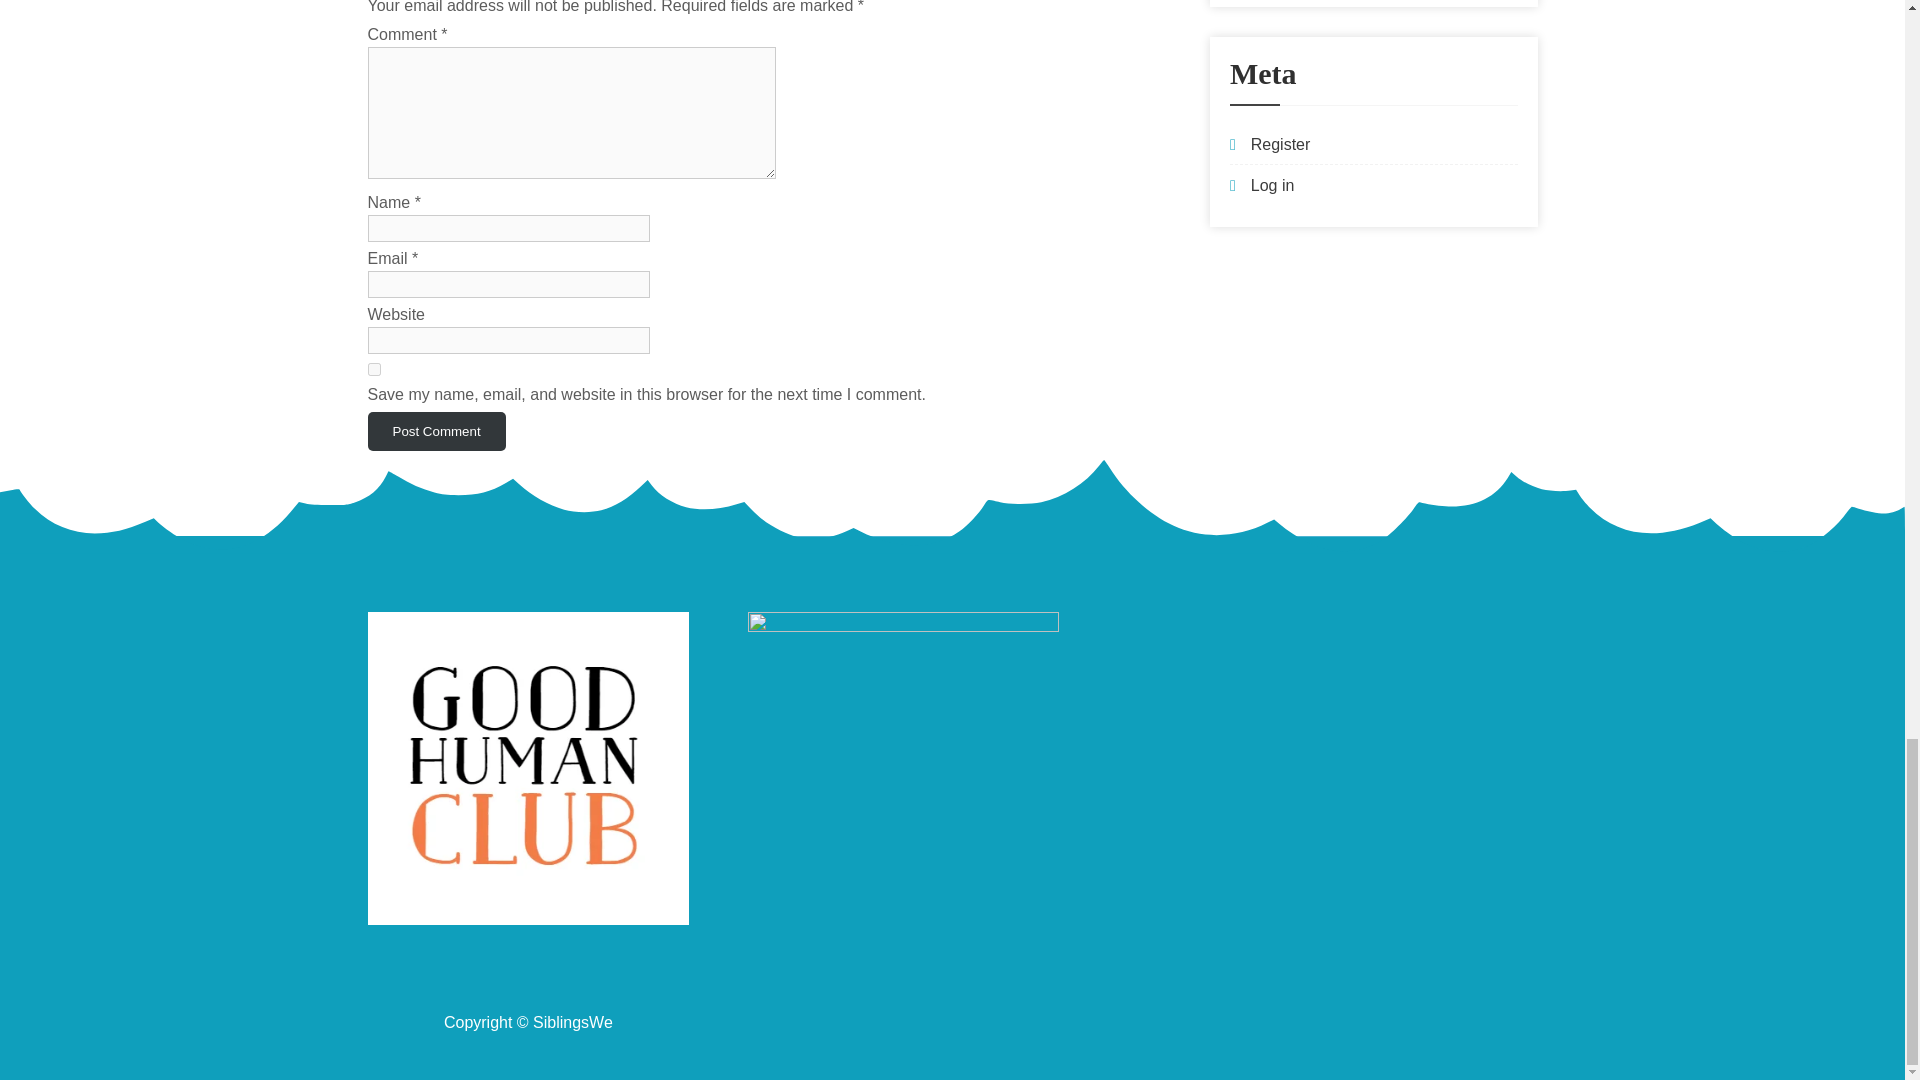 This screenshot has height=1080, width=1920. What do you see at coordinates (374, 368) in the screenshot?
I see `yes` at bounding box center [374, 368].